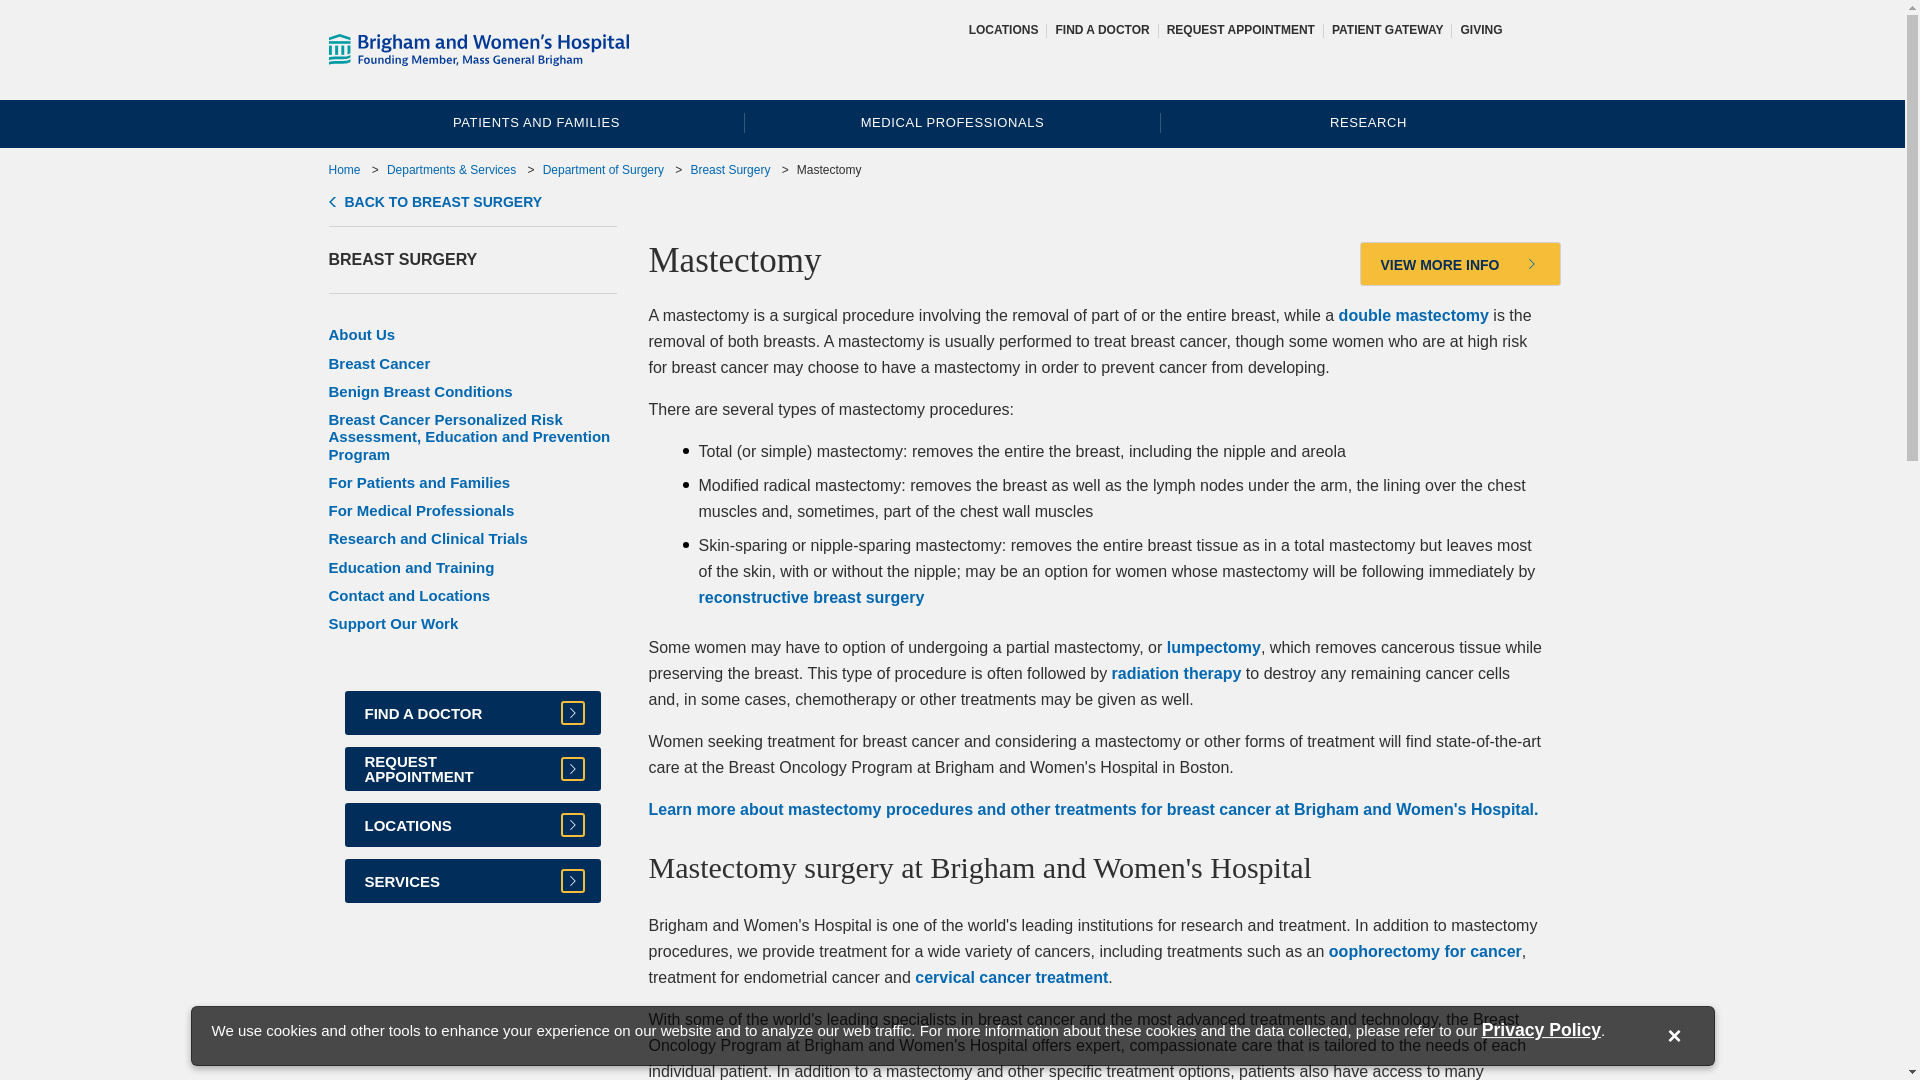 This screenshot has height=1080, width=1920. I want to click on PATIENT GATEWAY, so click(1388, 29).